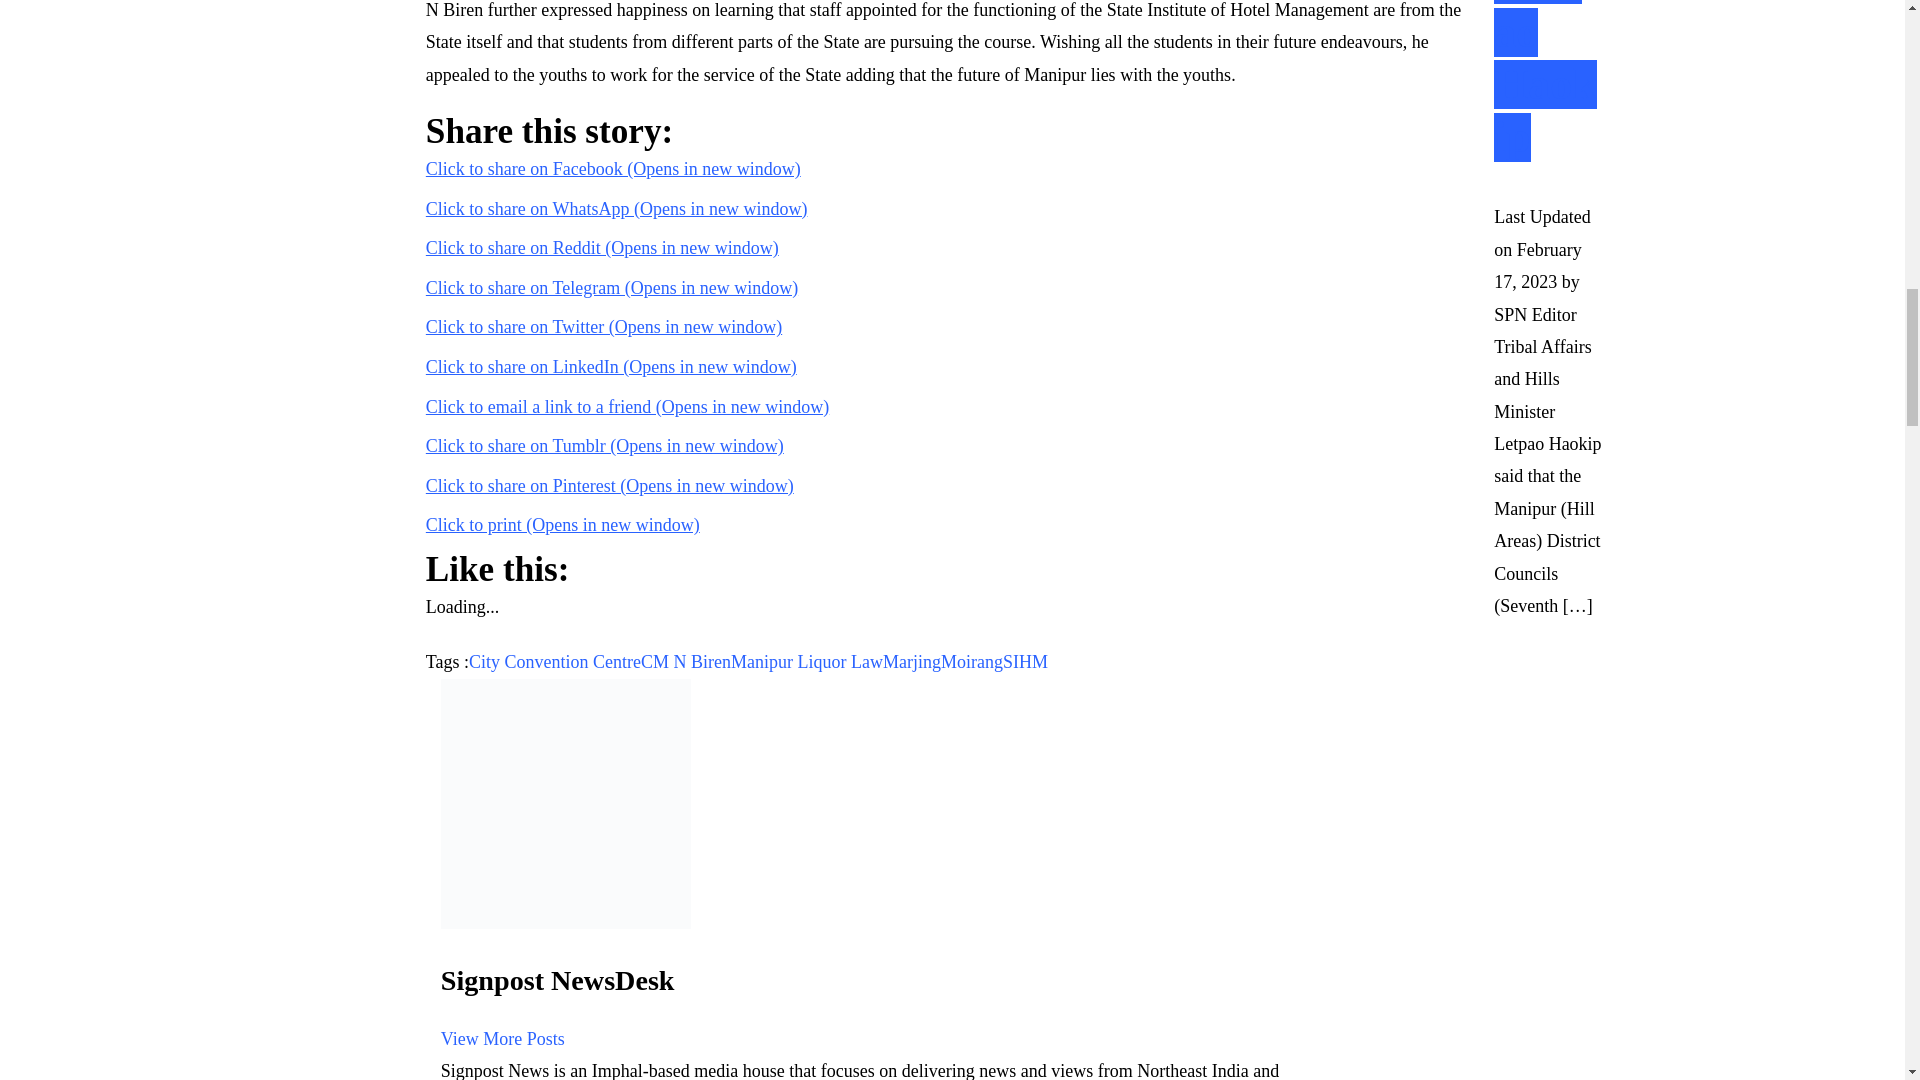 This screenshot has height=1080, width=1920. What do you see at coordinates (604, 326) in the screenshot?
I see `Click to share on Twitter` at bounding box center [604, 326].